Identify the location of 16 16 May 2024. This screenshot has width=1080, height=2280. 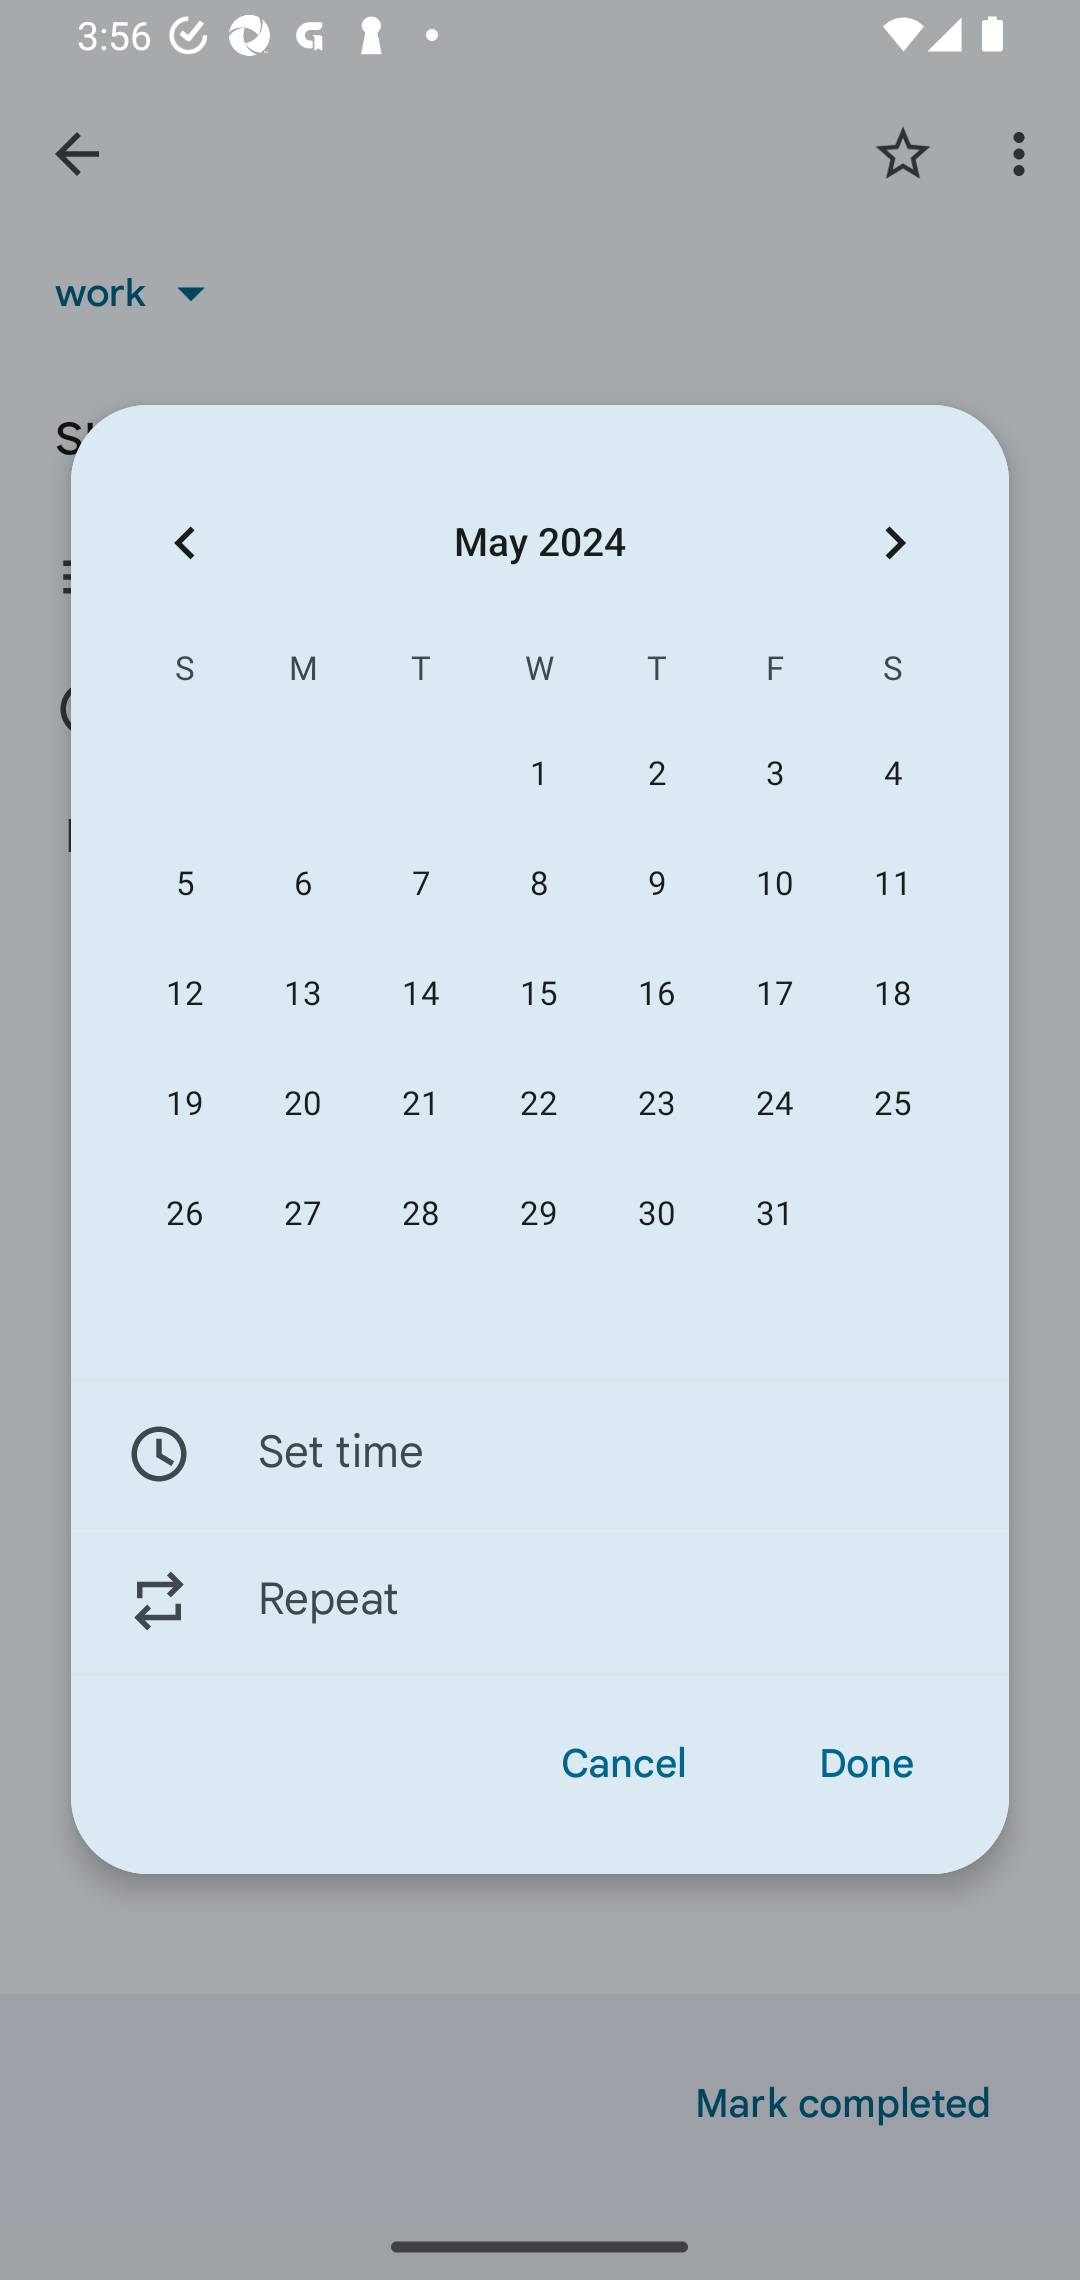
(657, 994).